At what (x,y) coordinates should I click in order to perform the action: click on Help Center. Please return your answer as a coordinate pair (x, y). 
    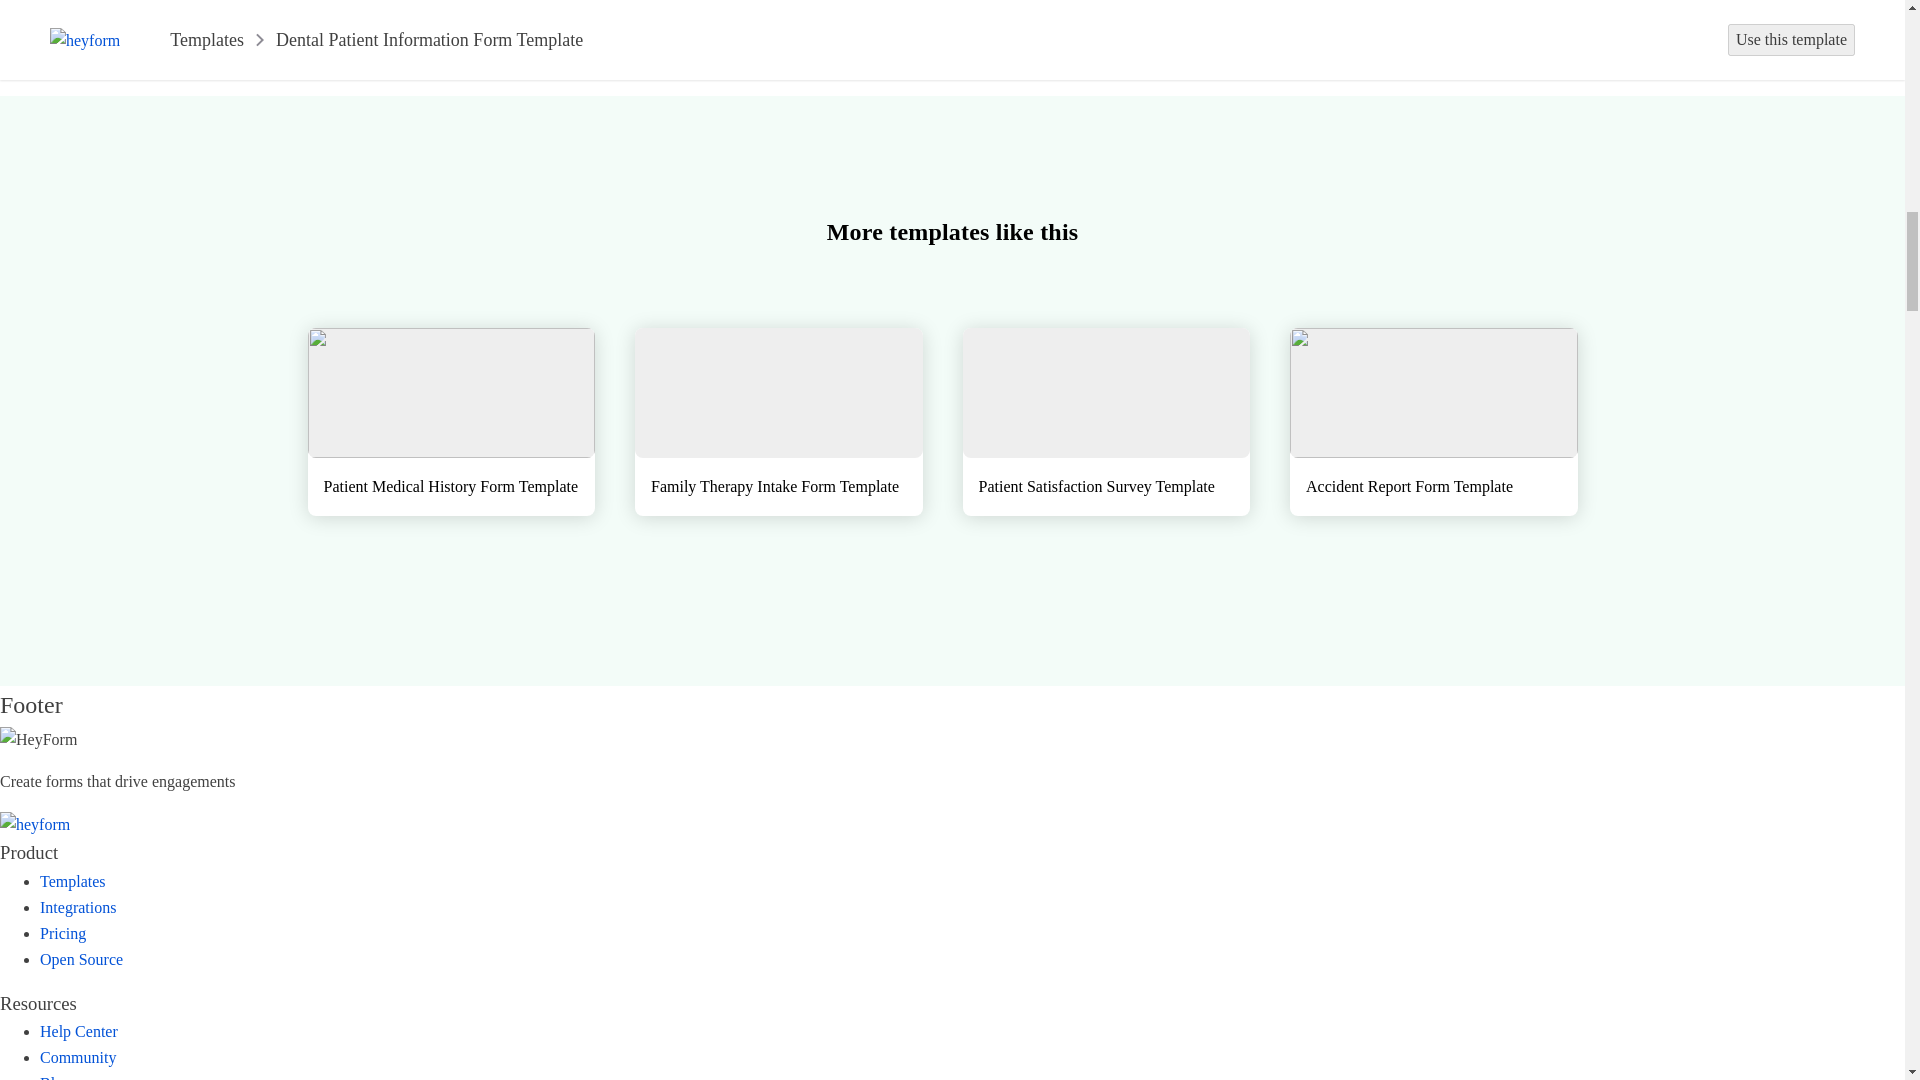
    Looking at the image, I should click on (78, 1031).